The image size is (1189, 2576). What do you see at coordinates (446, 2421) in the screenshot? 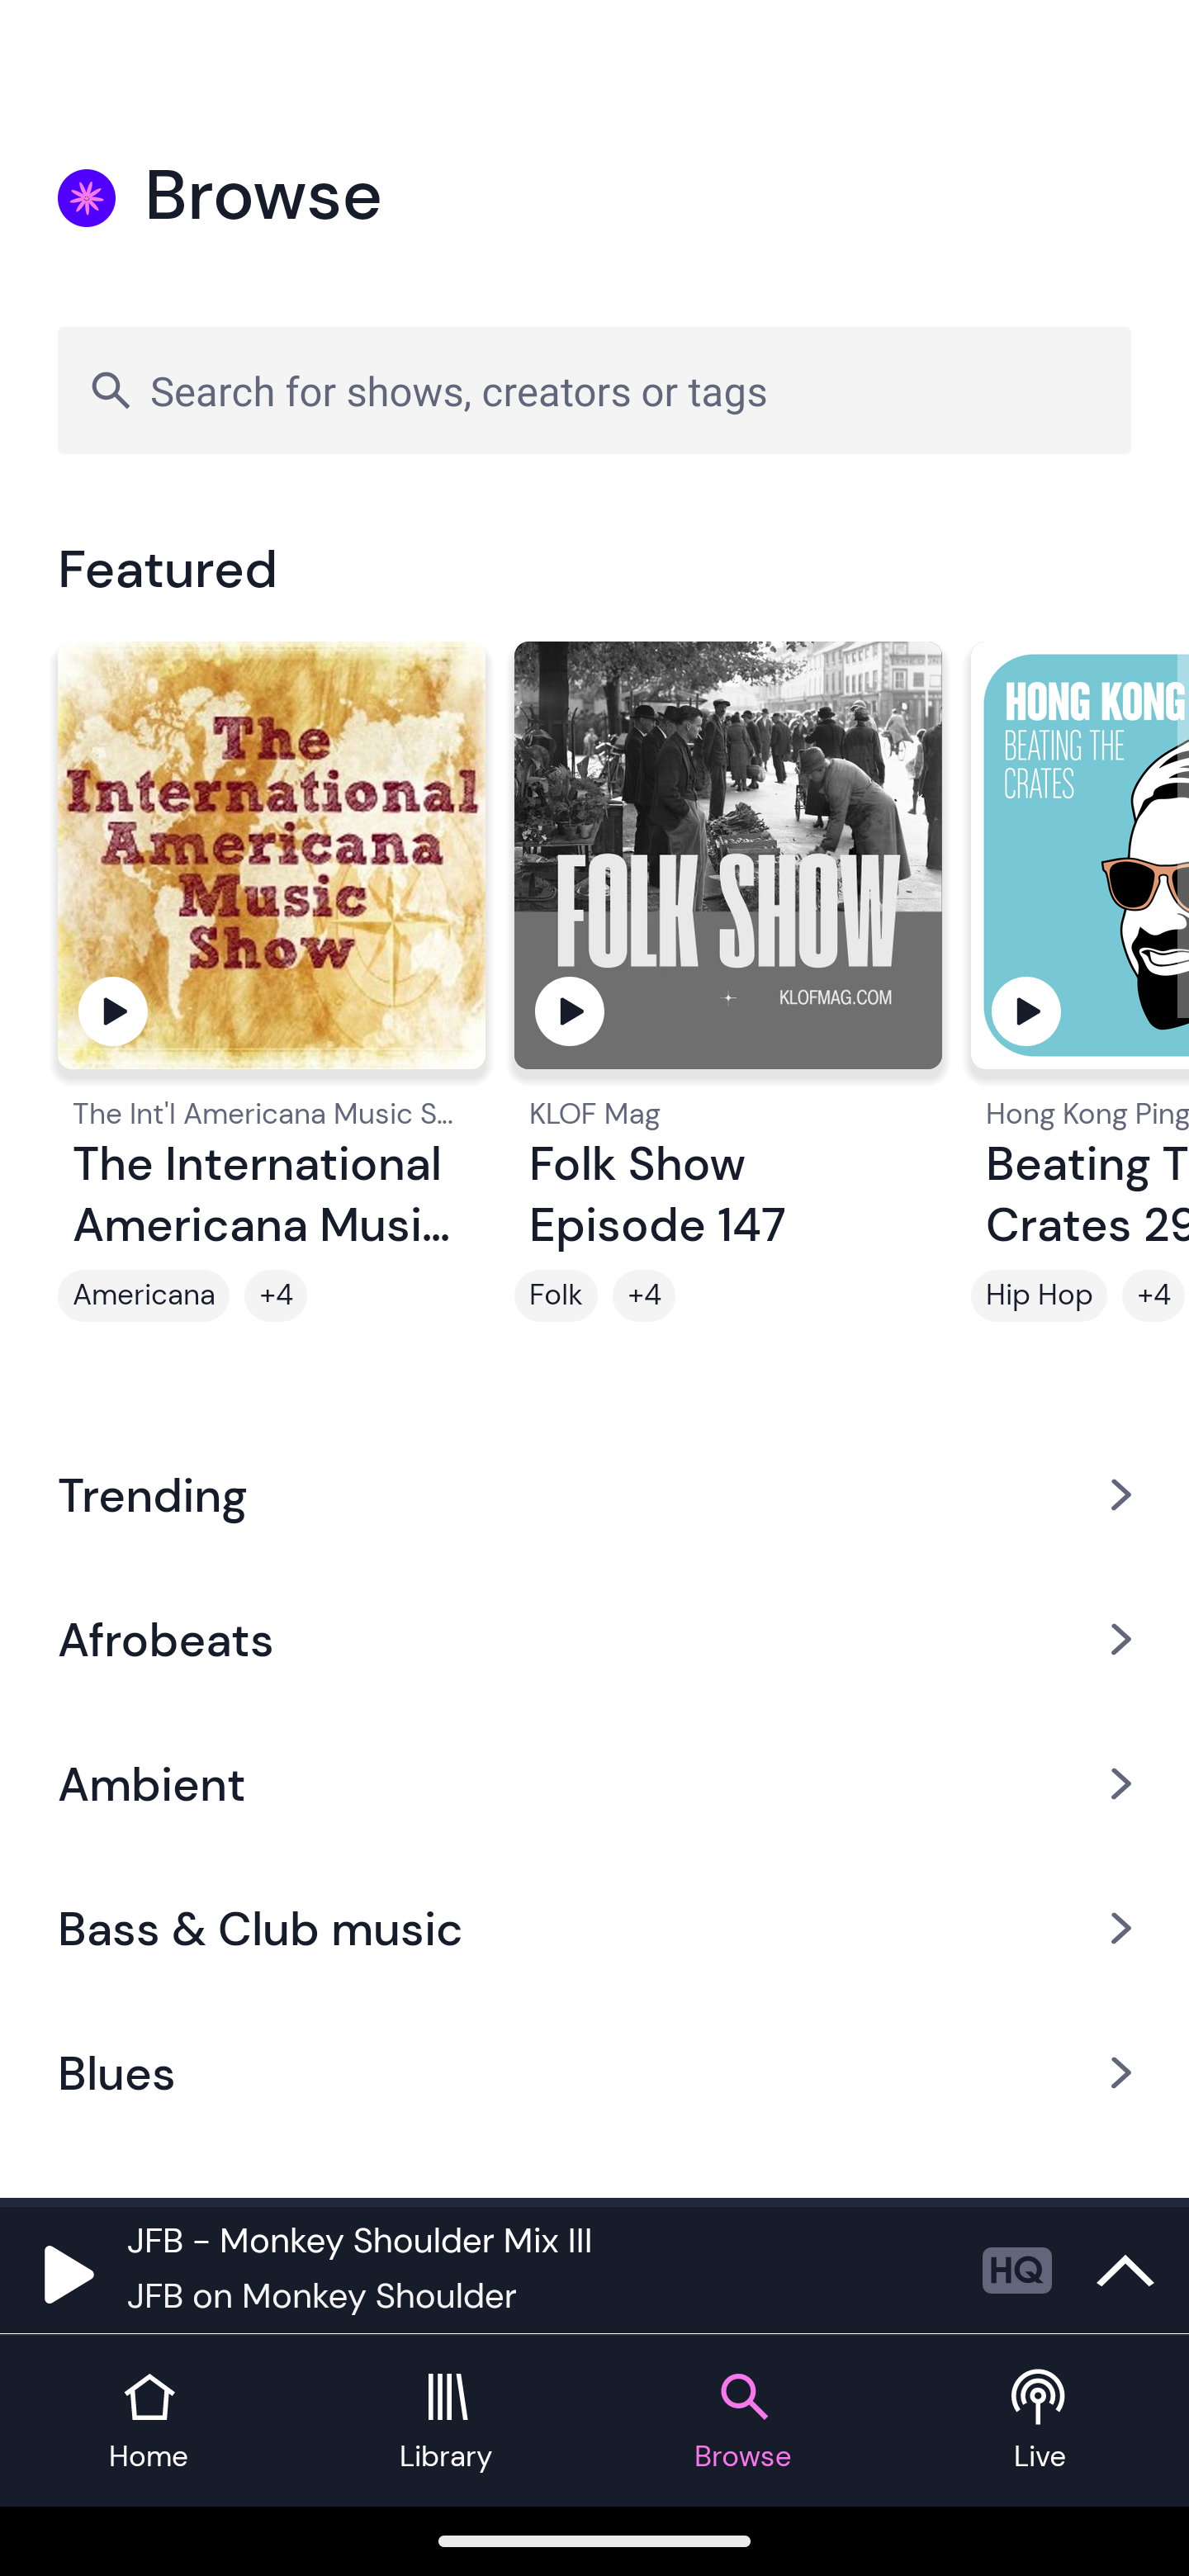
I see `Library tab Library` at bounding box center [446, 2421].